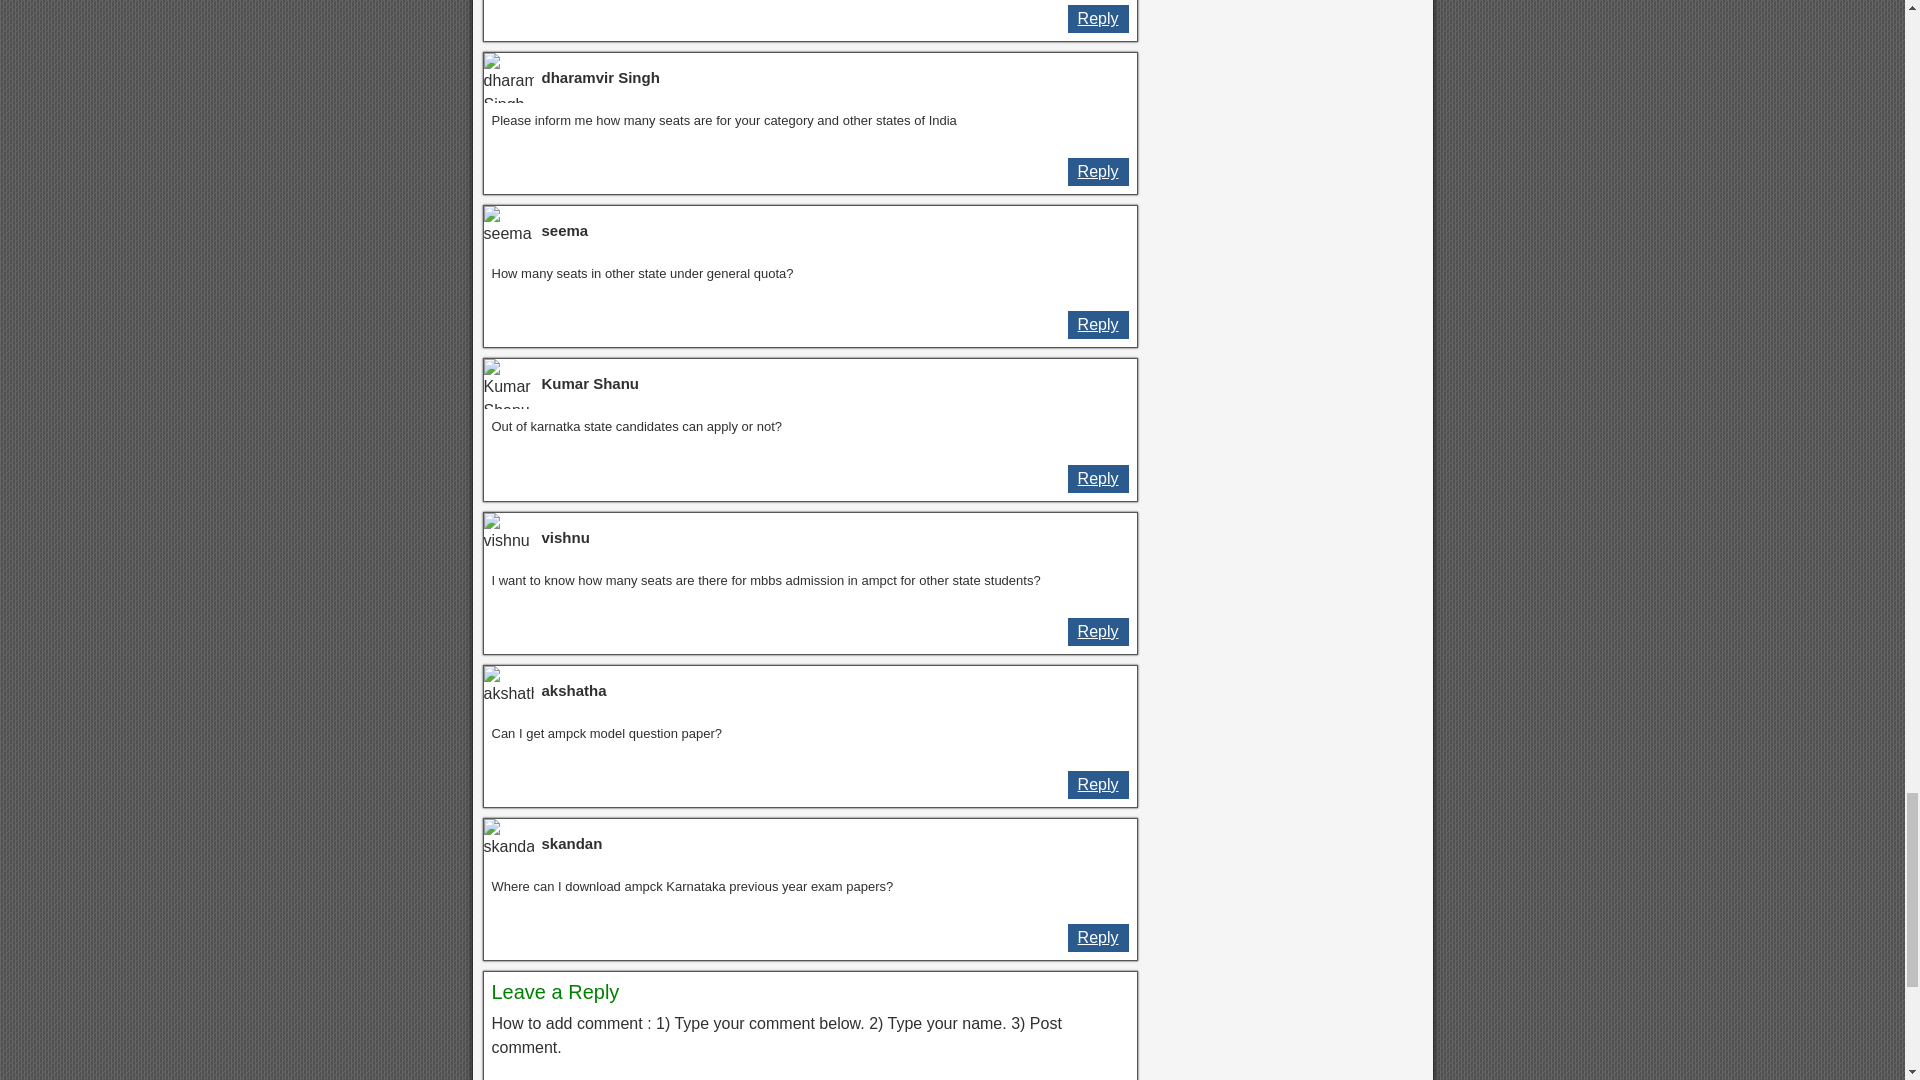  What do you see at coordinates (1098, 785) in the screenshot?
I see `Reply` at bounding box center [1098, 785].